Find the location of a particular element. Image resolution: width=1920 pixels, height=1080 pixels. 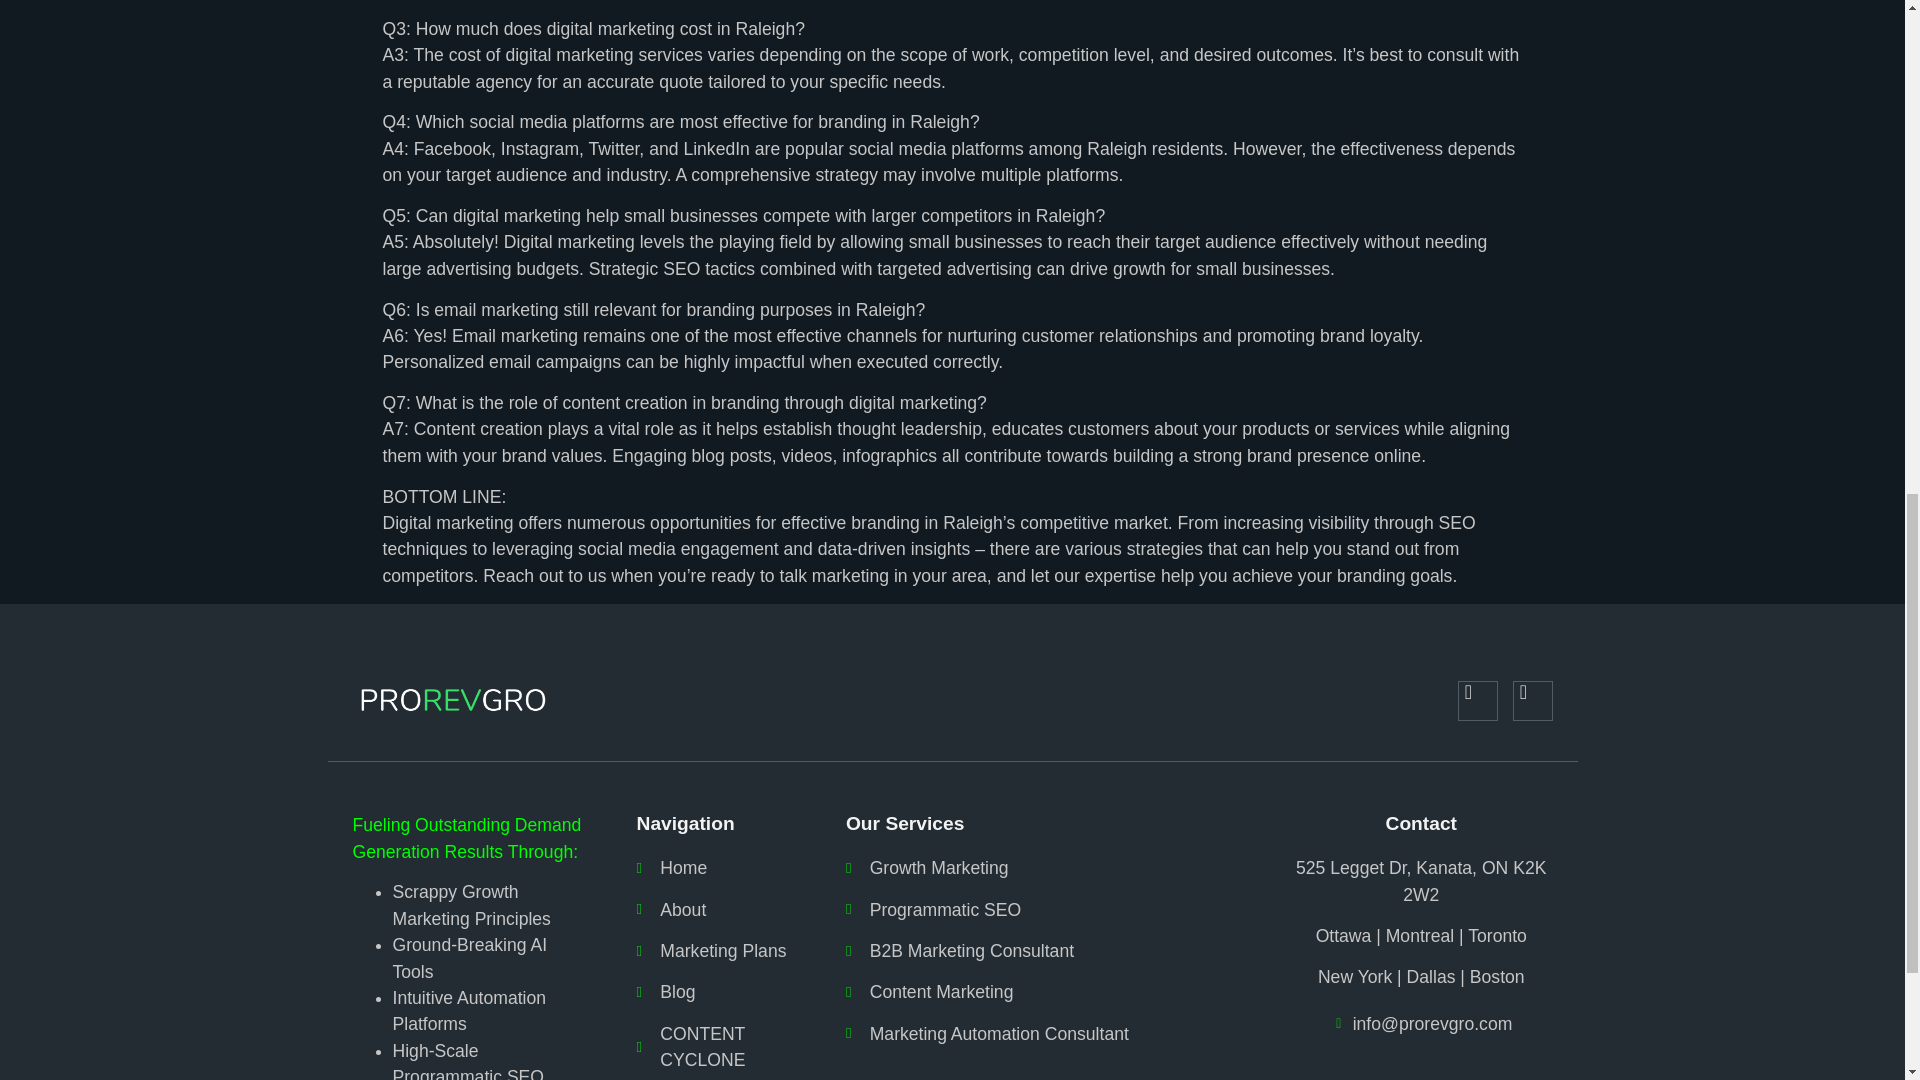

Content Marketing is located at coordinates (1043, 992).